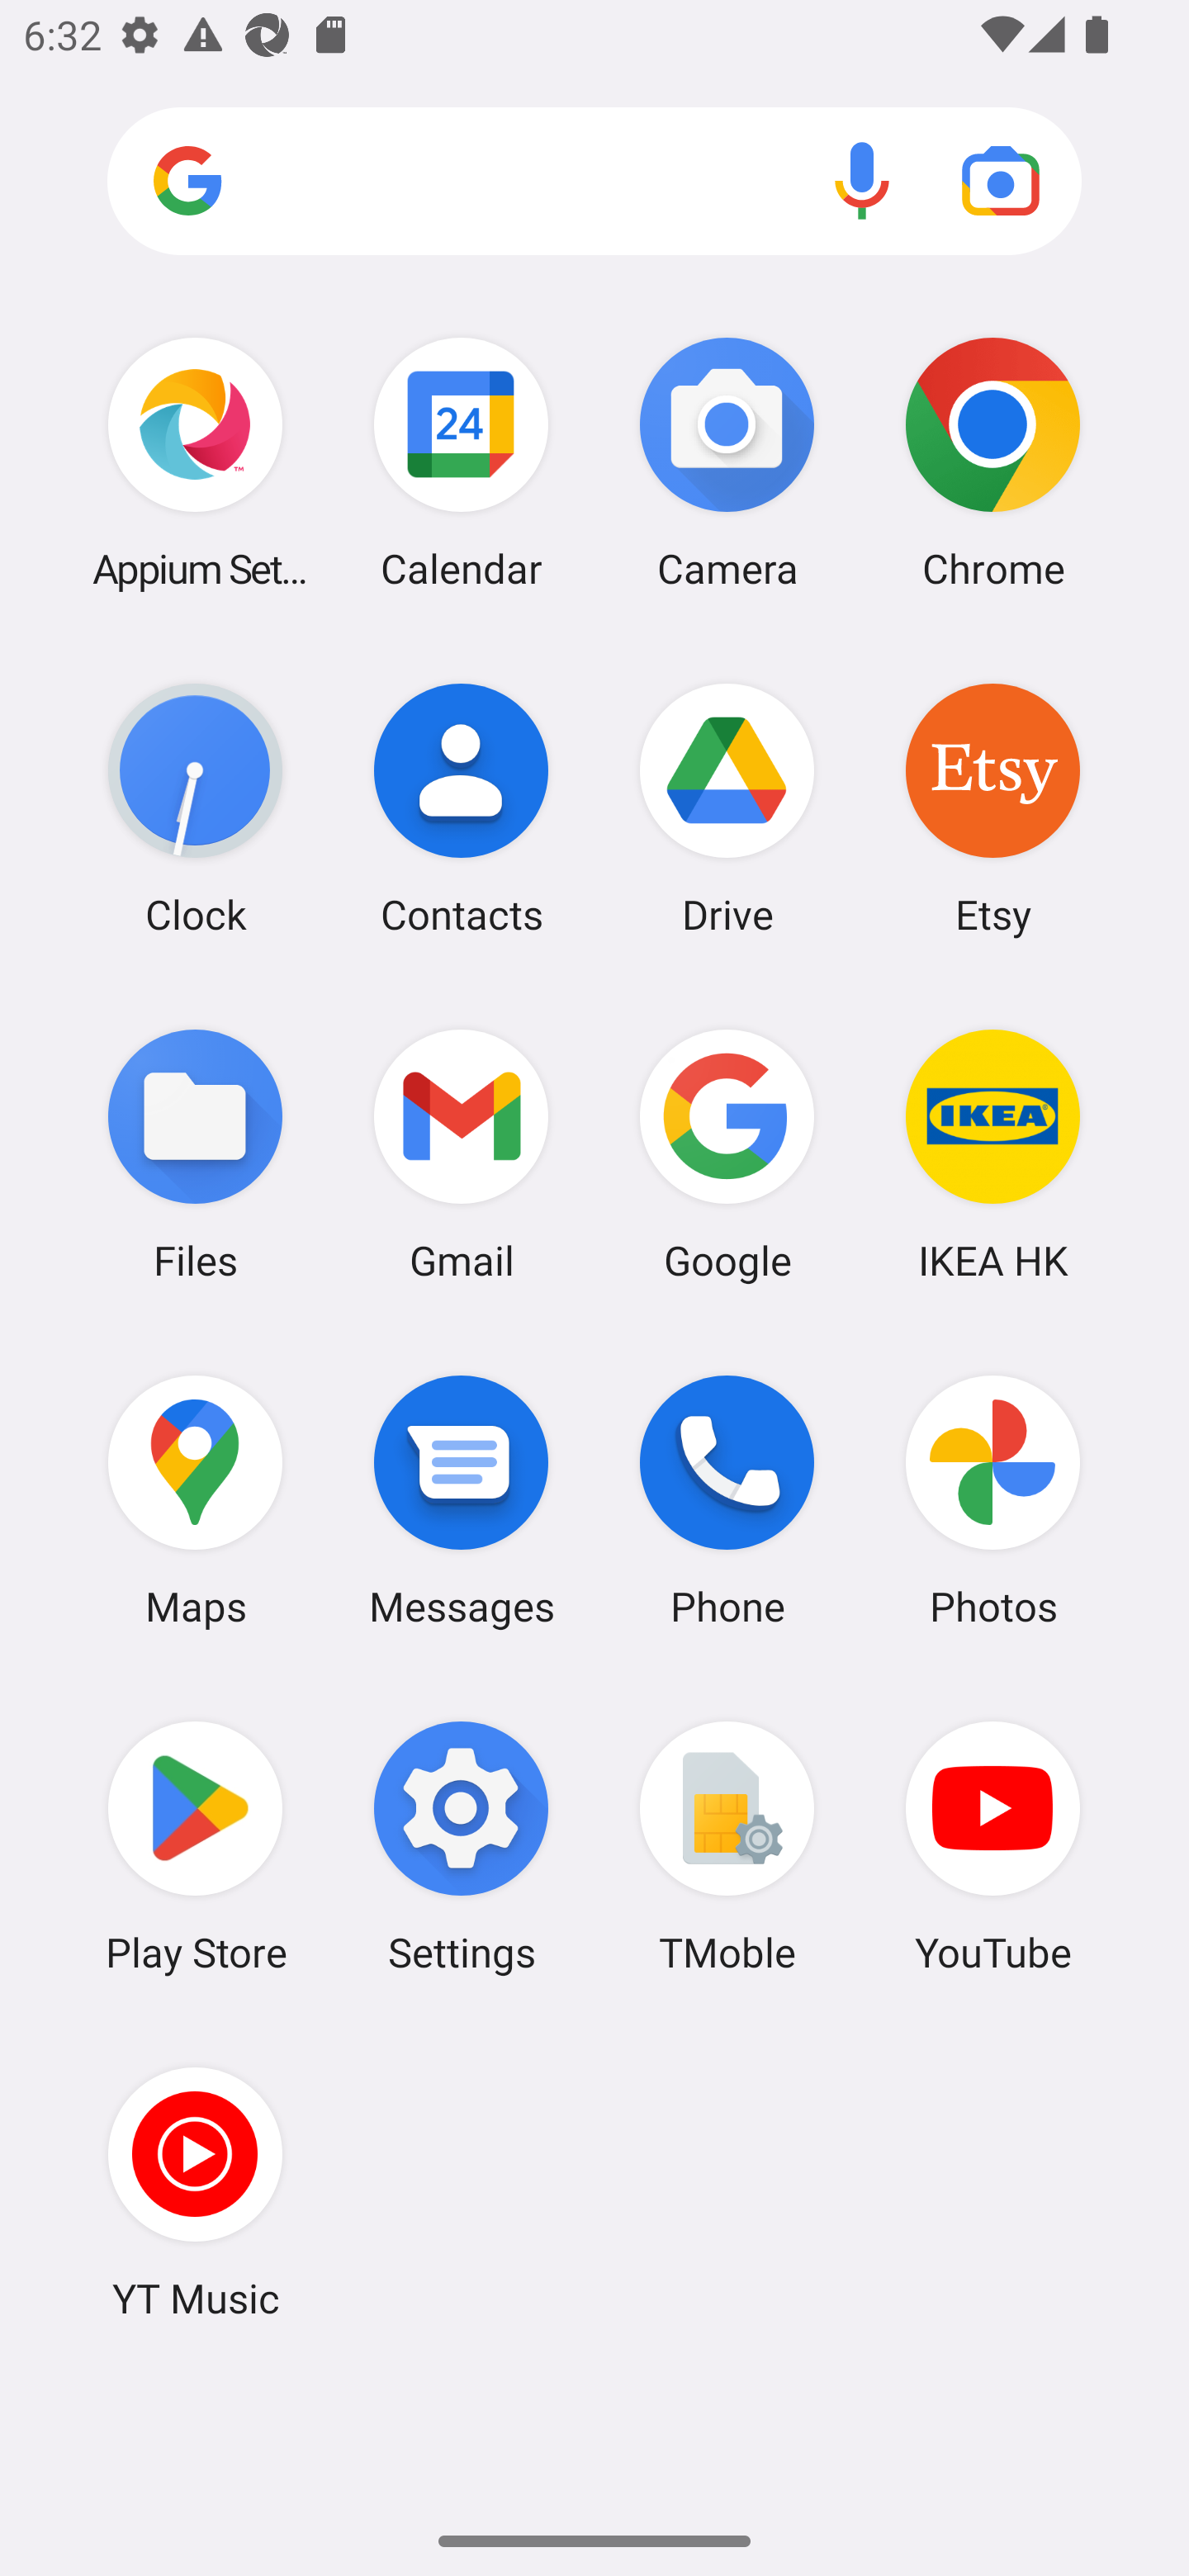 This screenshot has height=2576, width=1189. What do you see at coordinates (862, 180) in the screenshot?
I see `Voice search` at bounding box center [862, 180].